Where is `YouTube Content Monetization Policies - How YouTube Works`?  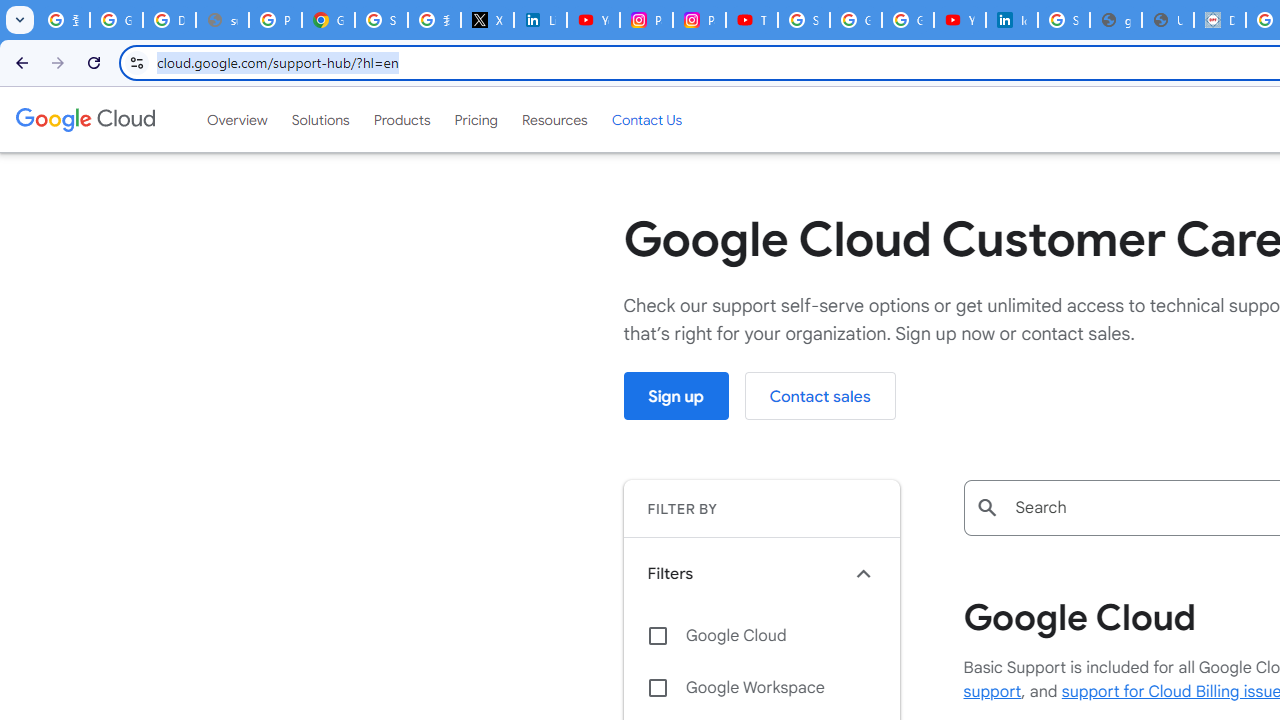
YouTube Content Monetization Policies - How YouTube Works is located at coordinates (593, 20).